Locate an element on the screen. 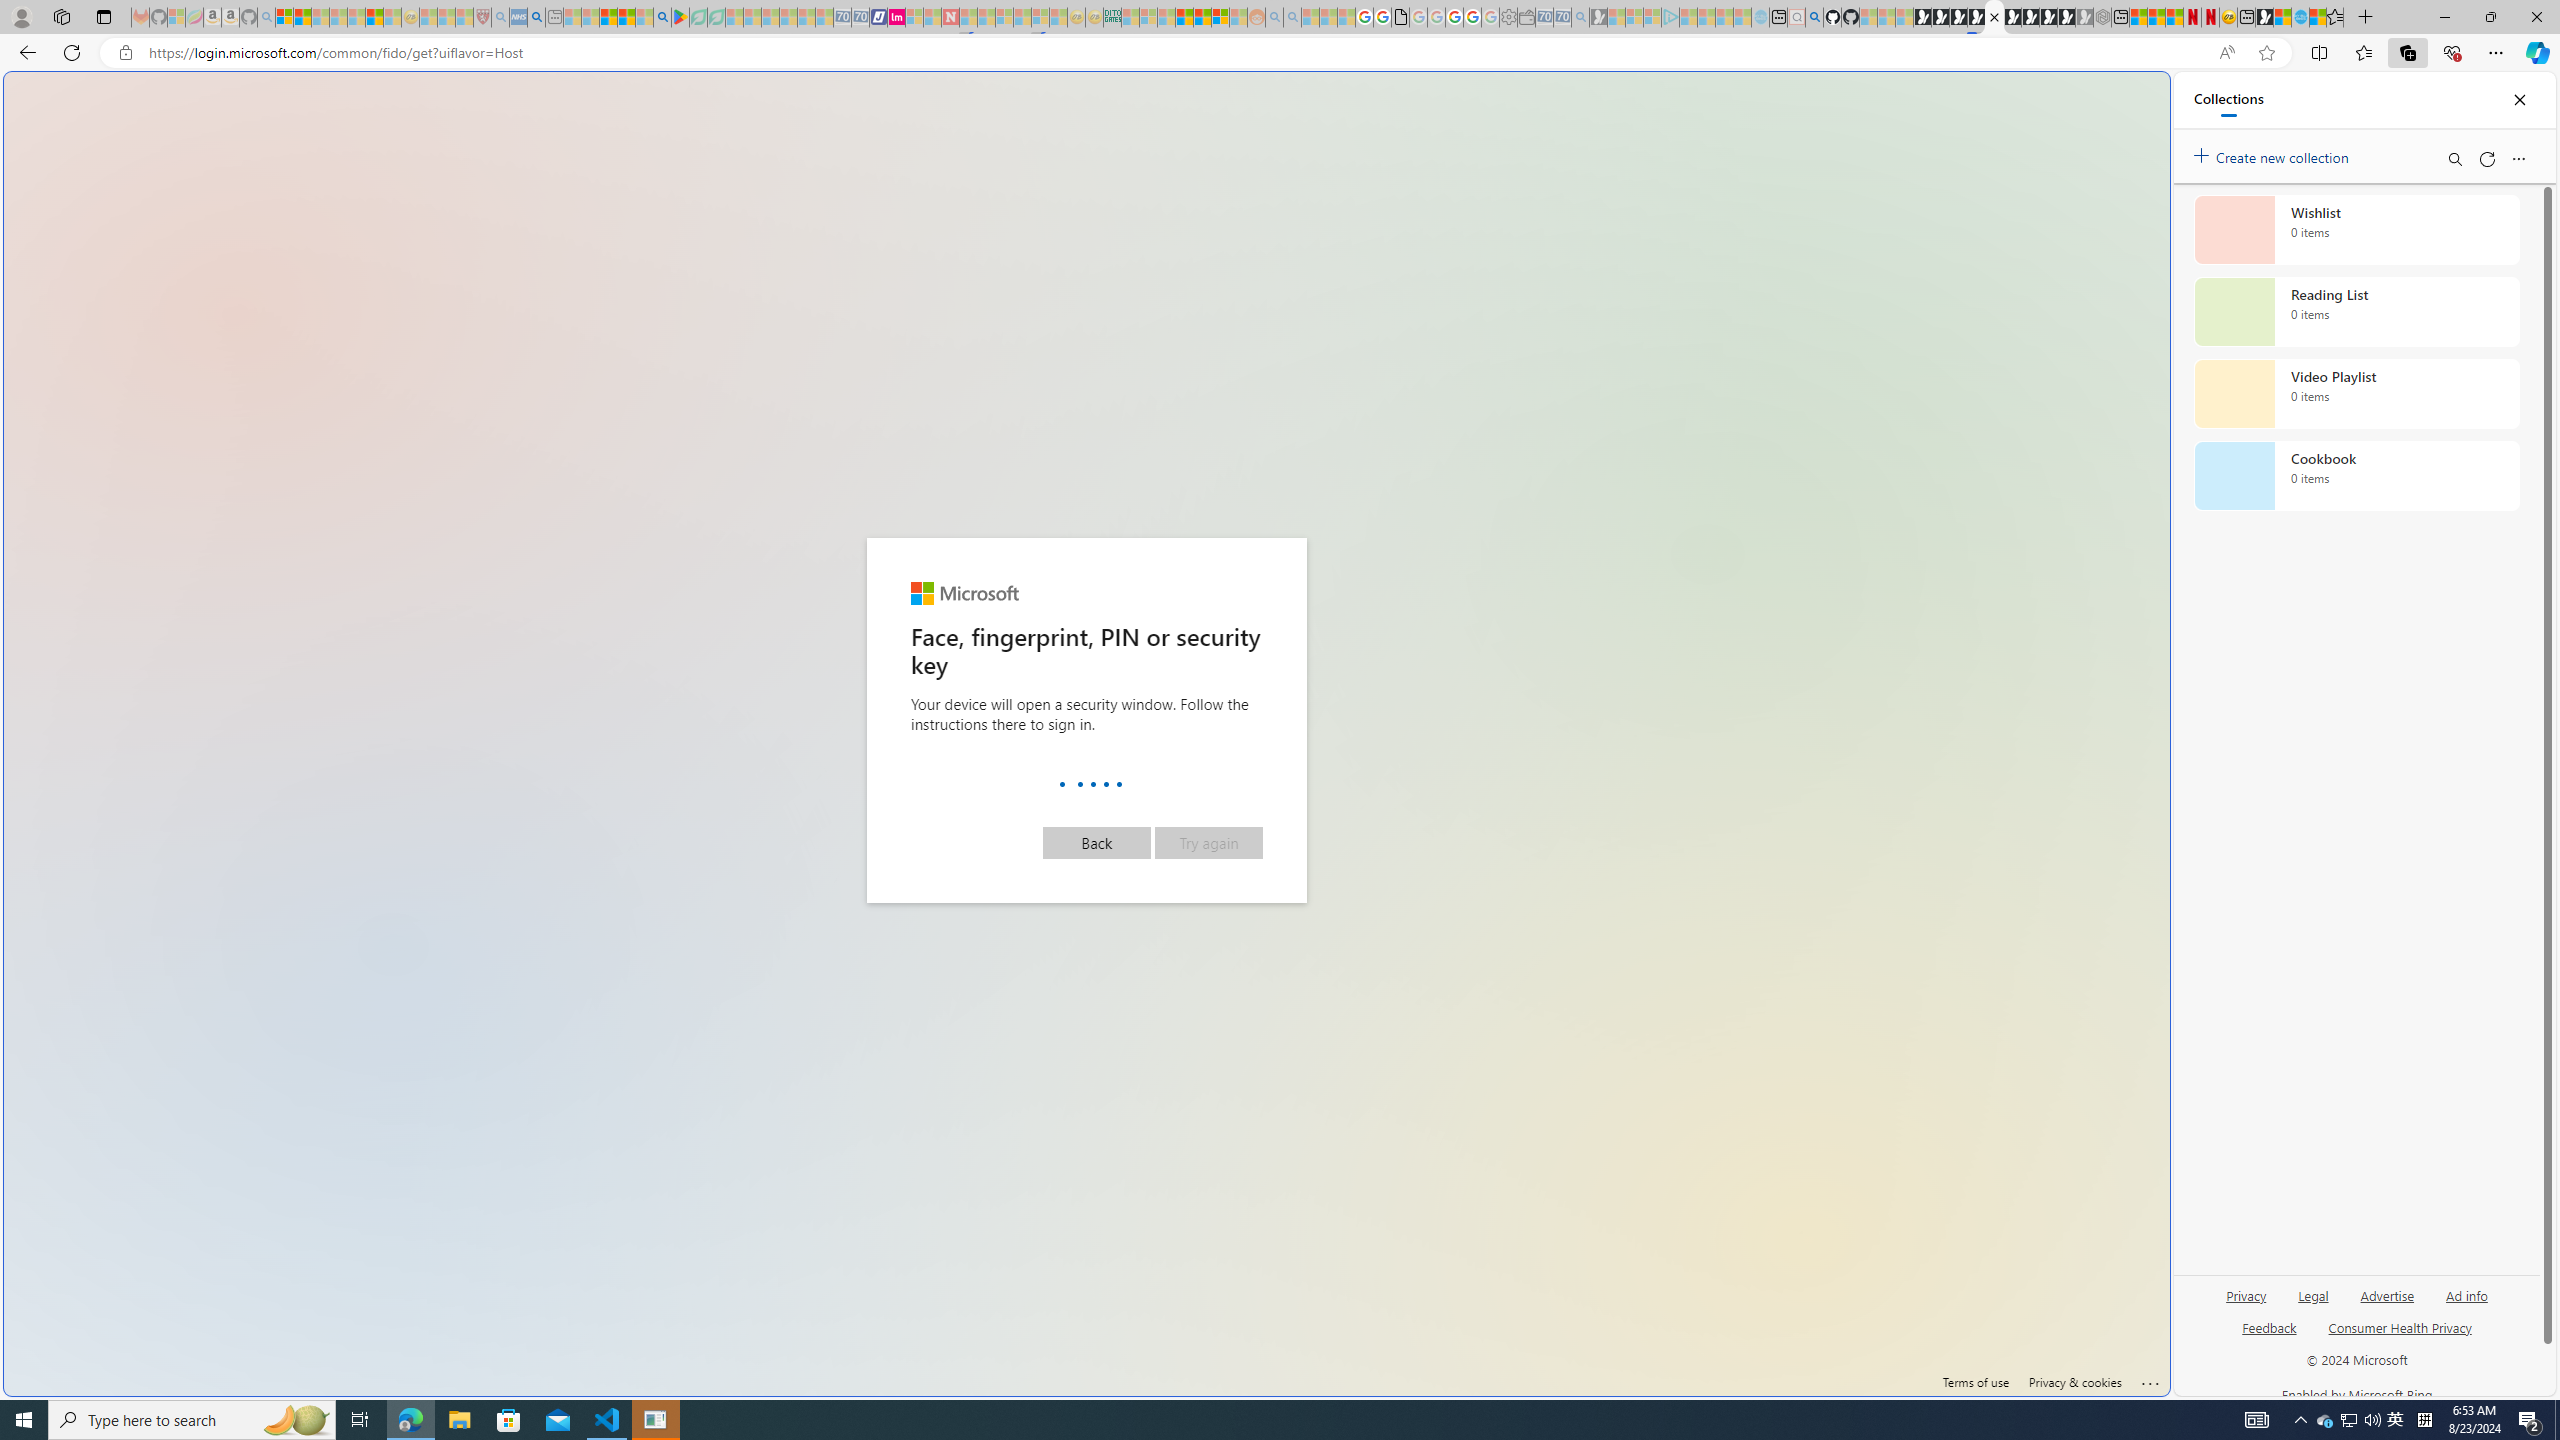  Utah sues federal government - Search - Sleeping is located at coordinates (1292, 17).